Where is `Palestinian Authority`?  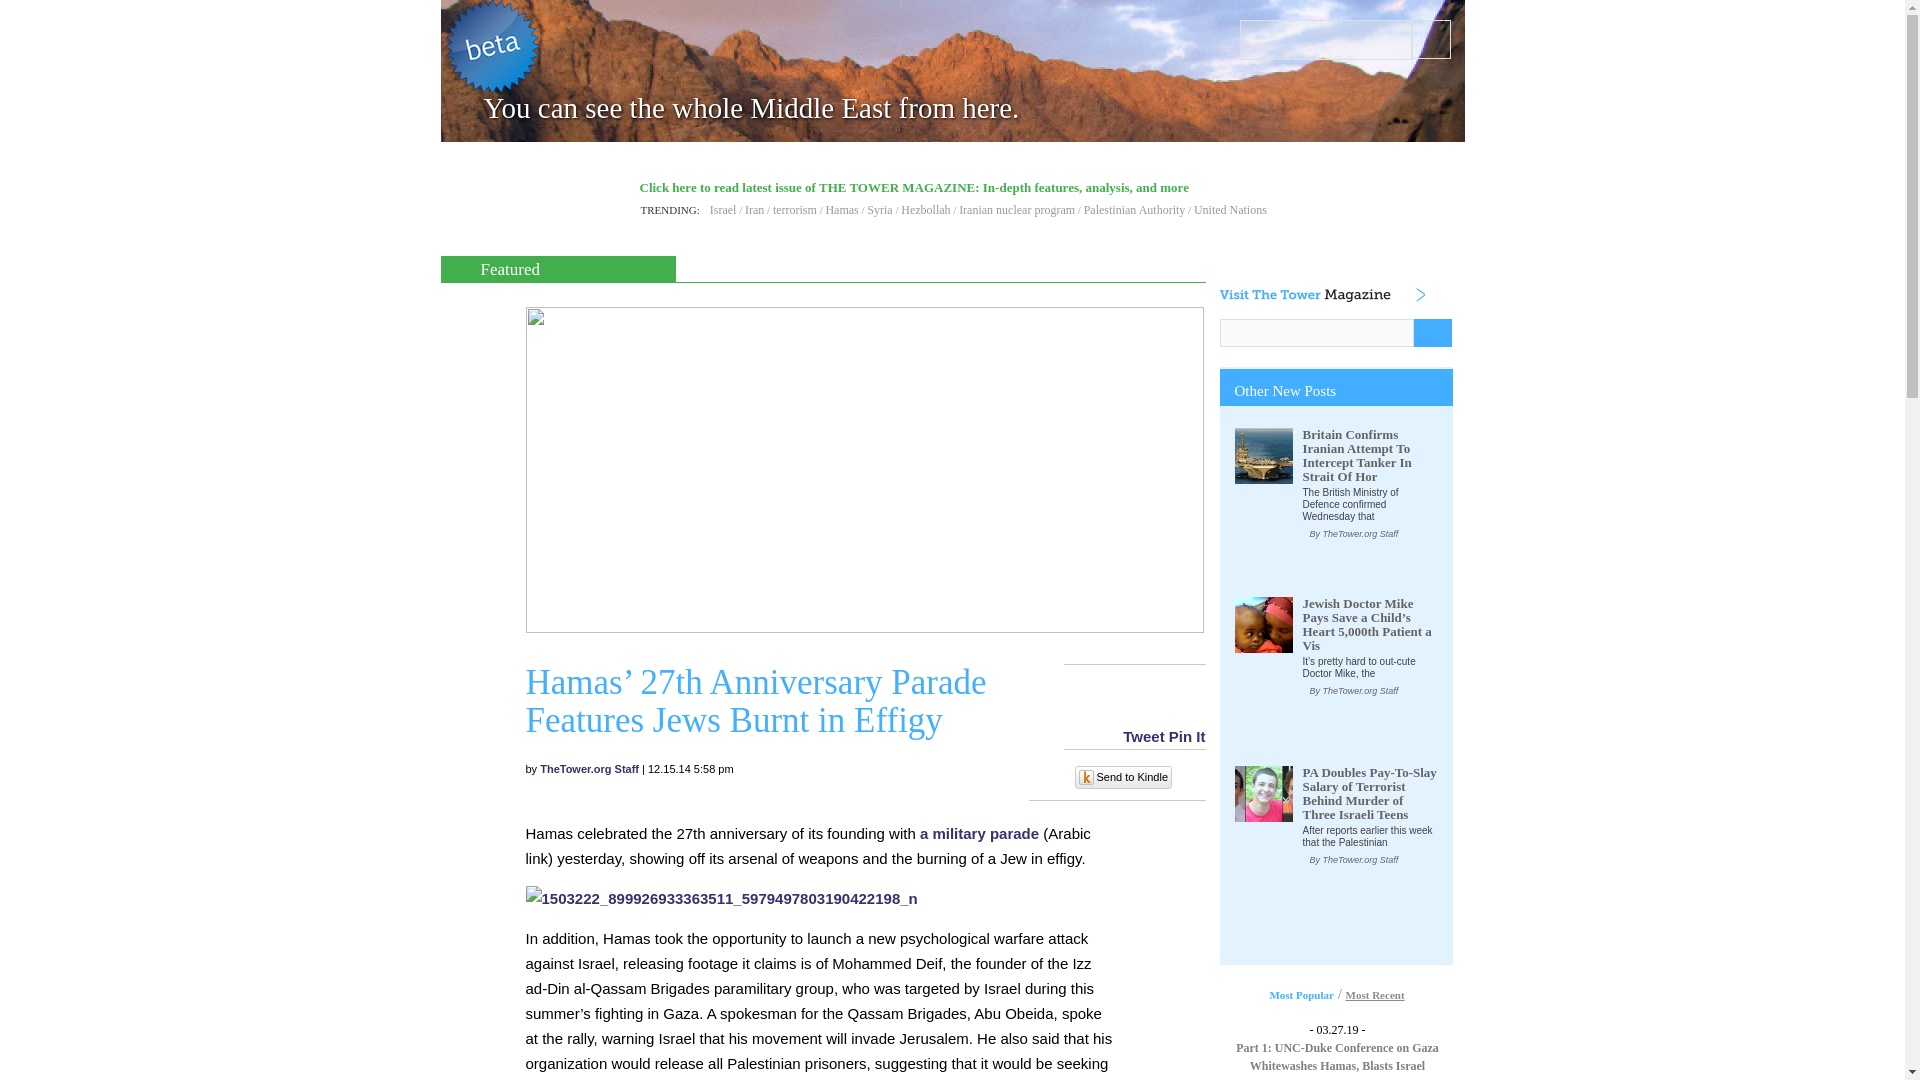
Palestinian Authority is located at coordinates (1135, 210).